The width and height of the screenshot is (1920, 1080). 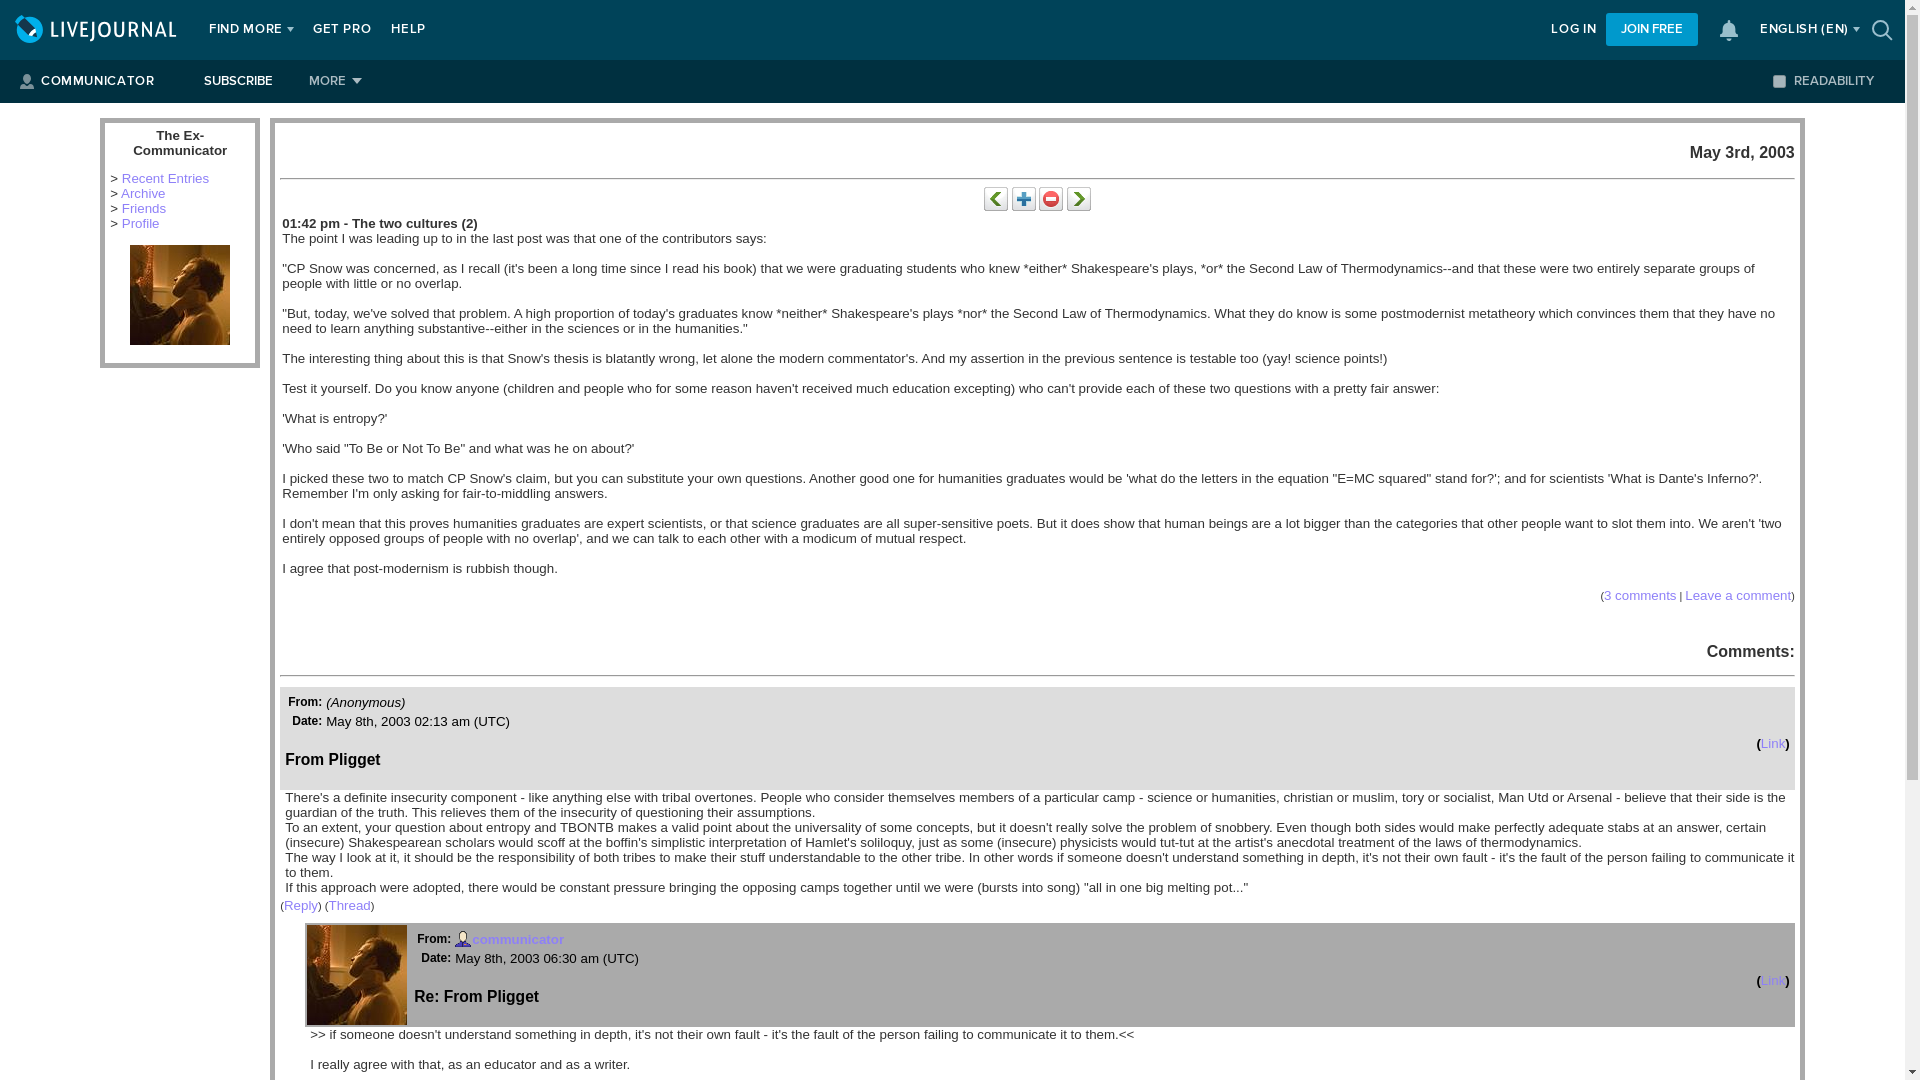 I want to click on FIND MORE, so click(x=246, y=30).